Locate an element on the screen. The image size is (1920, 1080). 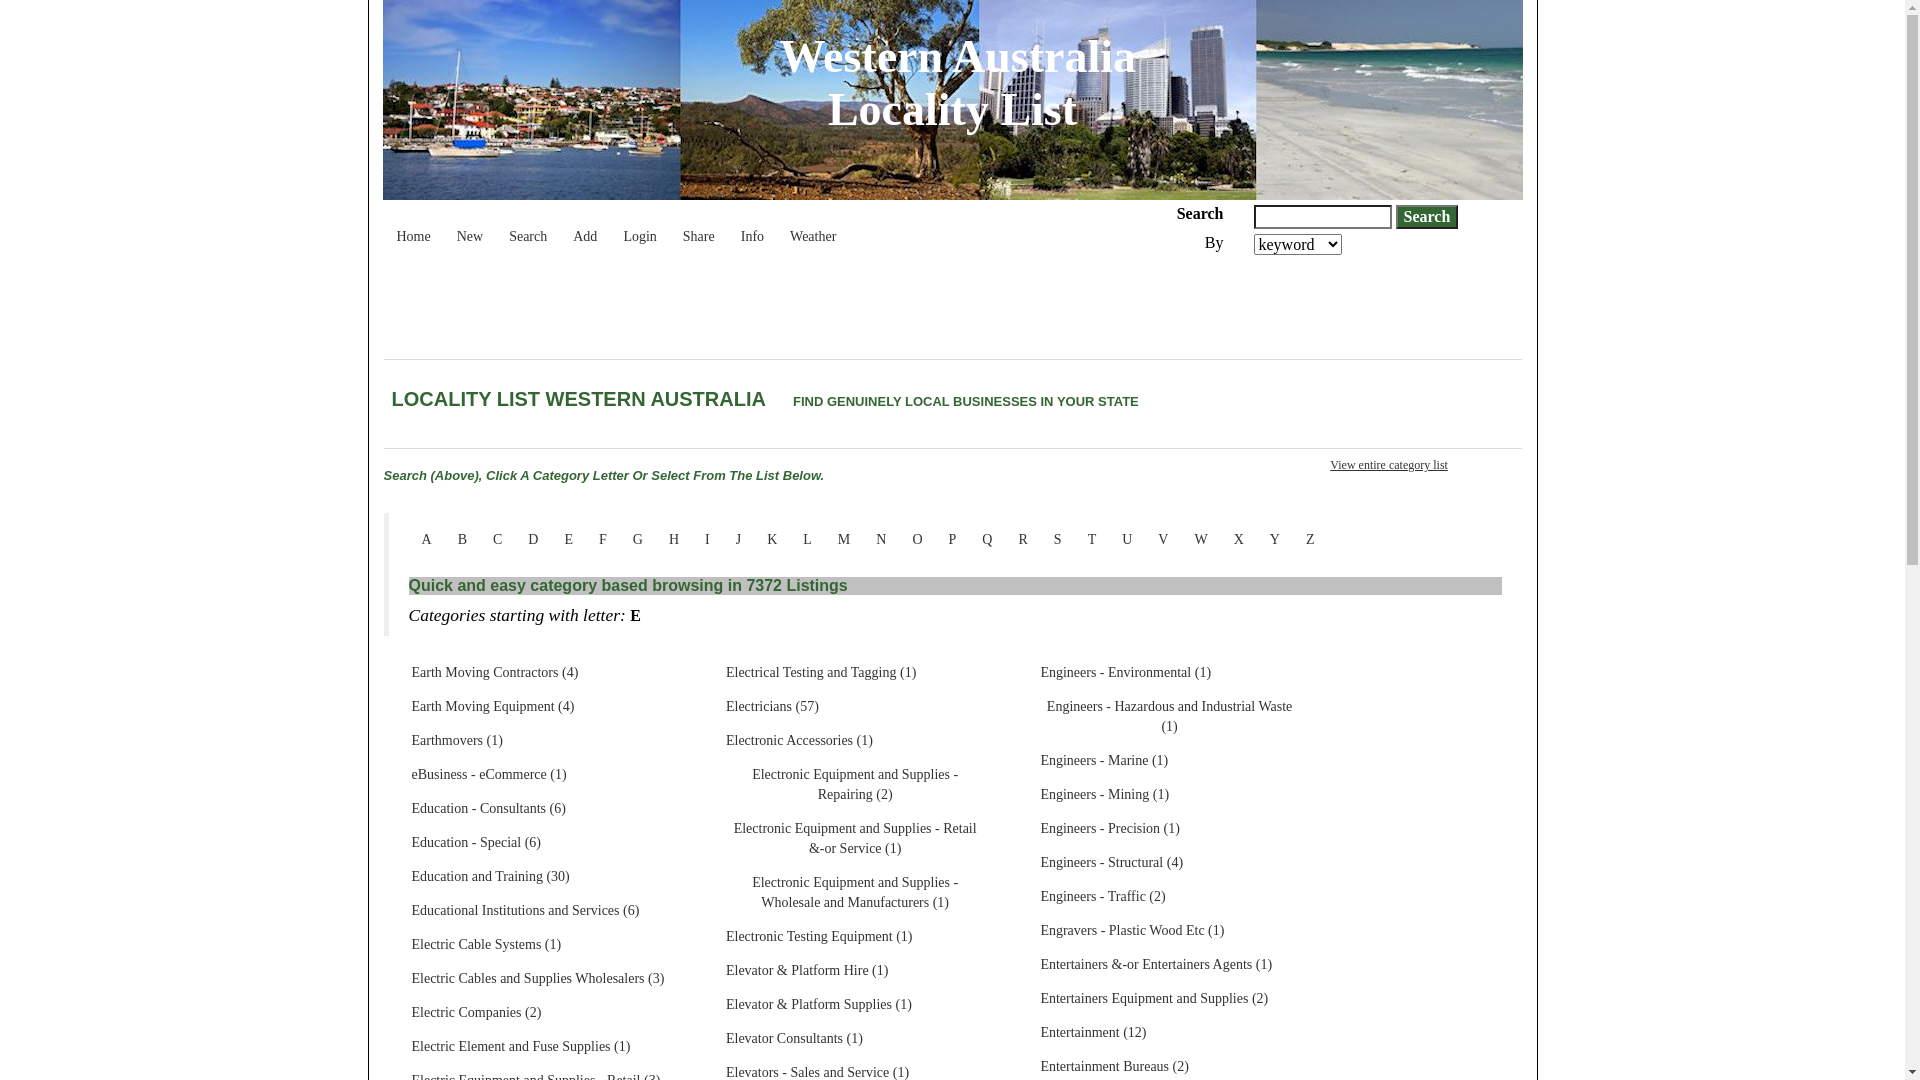
Engineers - Marine (1) is located at coordinates (1104, 761).